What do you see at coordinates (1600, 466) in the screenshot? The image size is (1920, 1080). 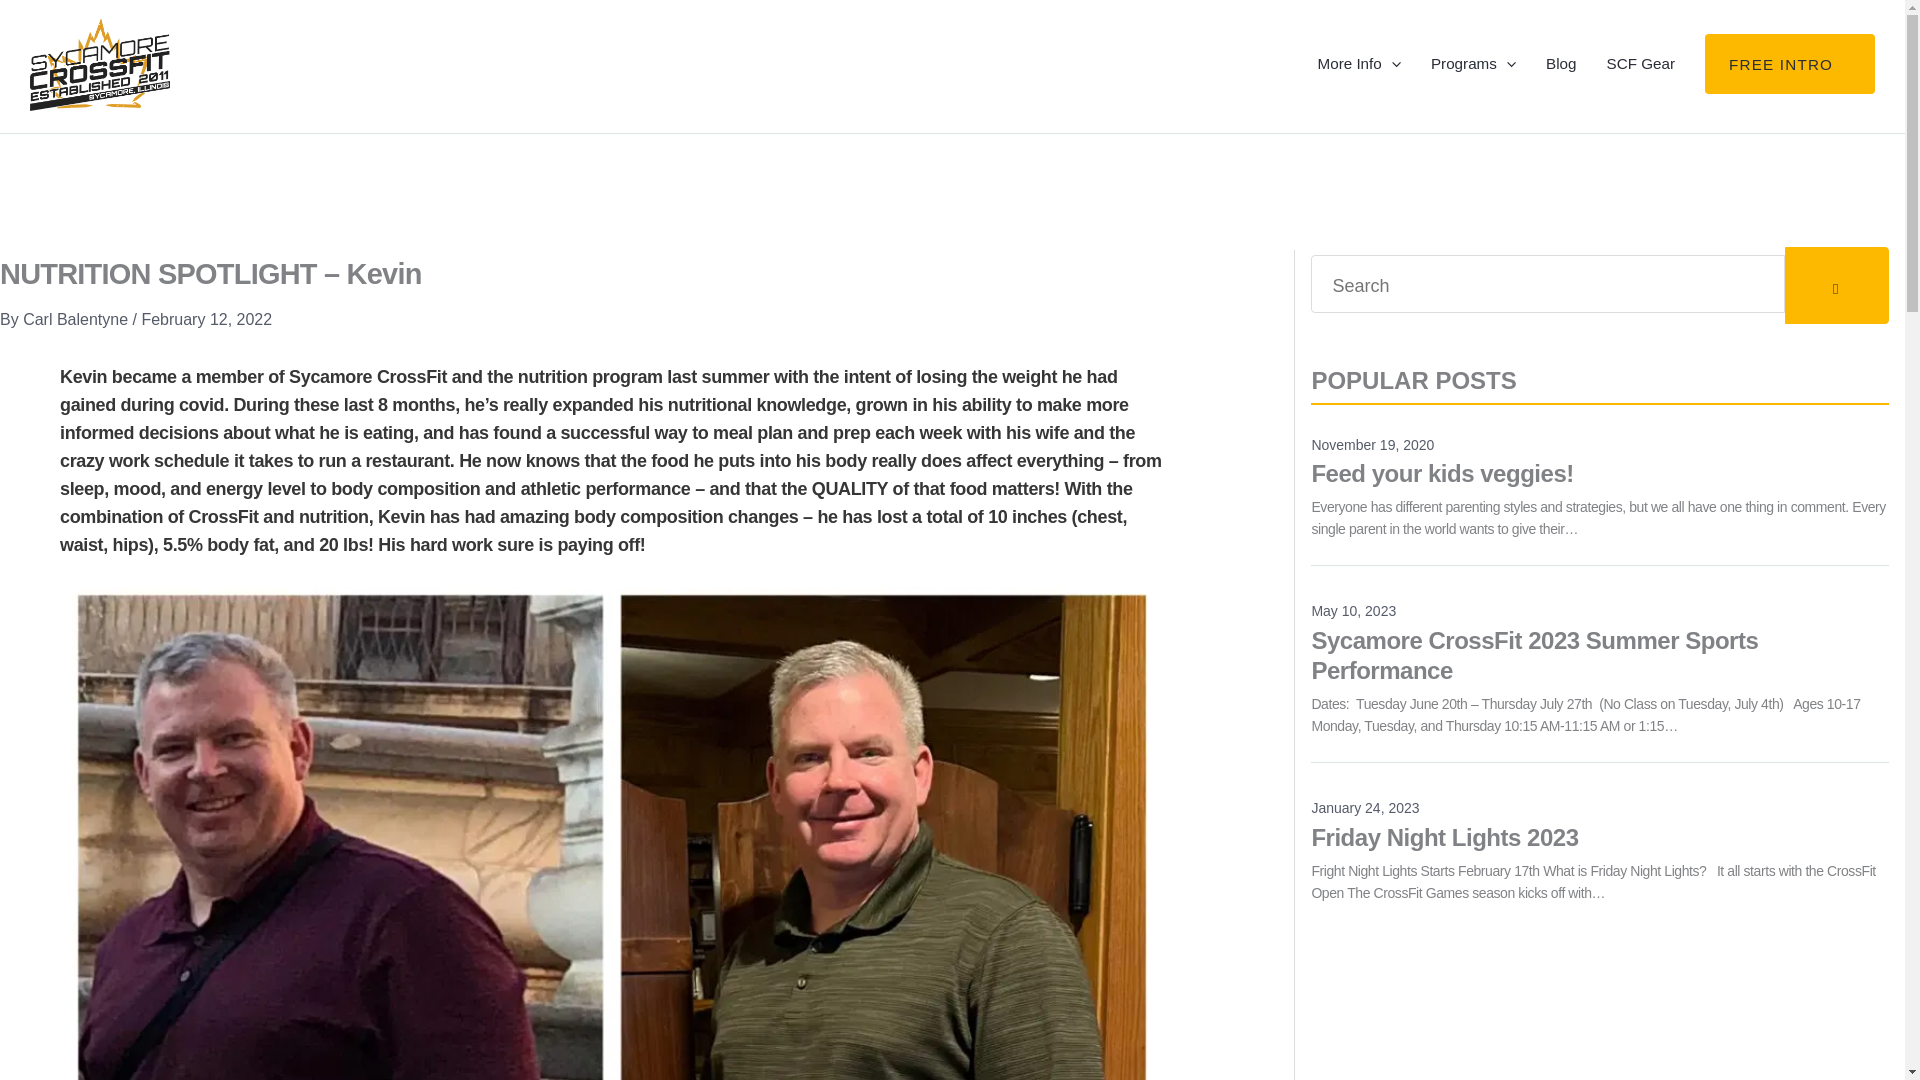 I see `More Info` at bounding box center [1600, 466].